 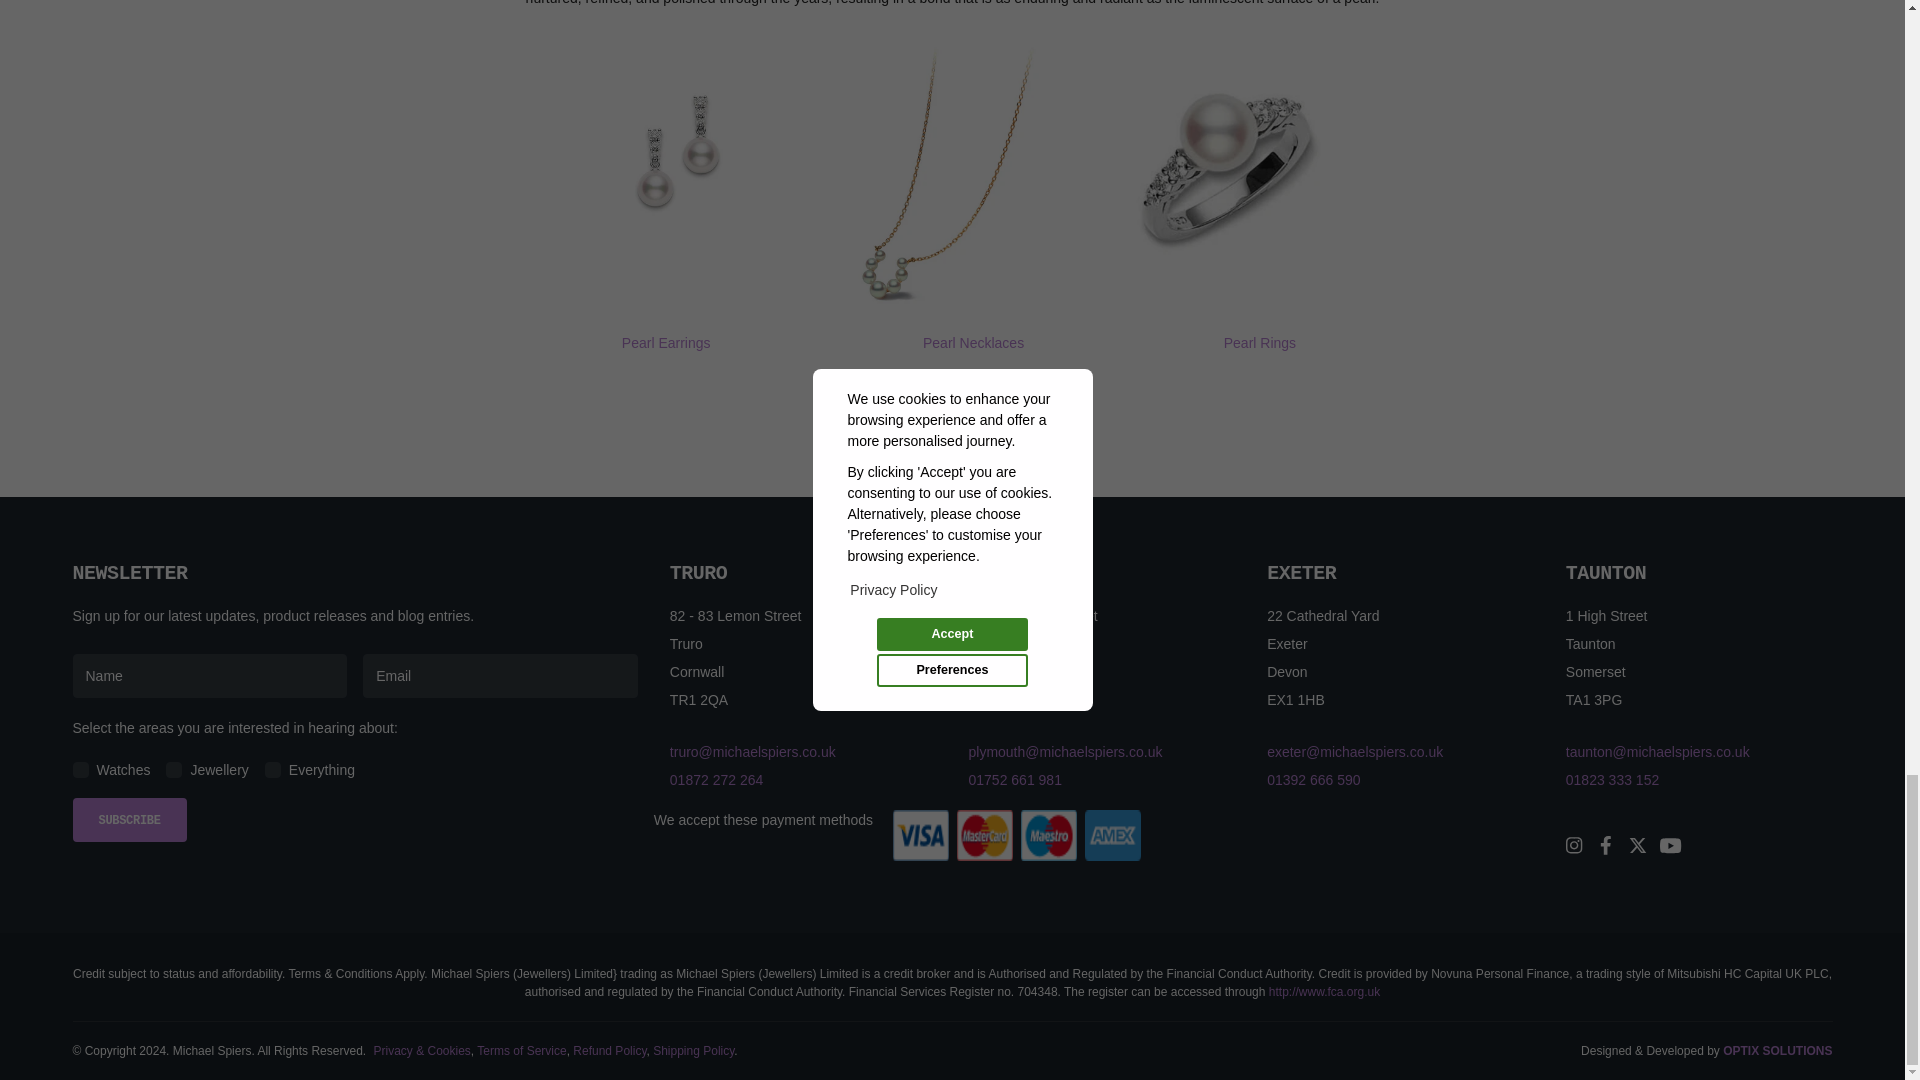 What do you see at coordinates (174, 770) in the screenshot?
I see `5389322` at bounding box center [174, 770].